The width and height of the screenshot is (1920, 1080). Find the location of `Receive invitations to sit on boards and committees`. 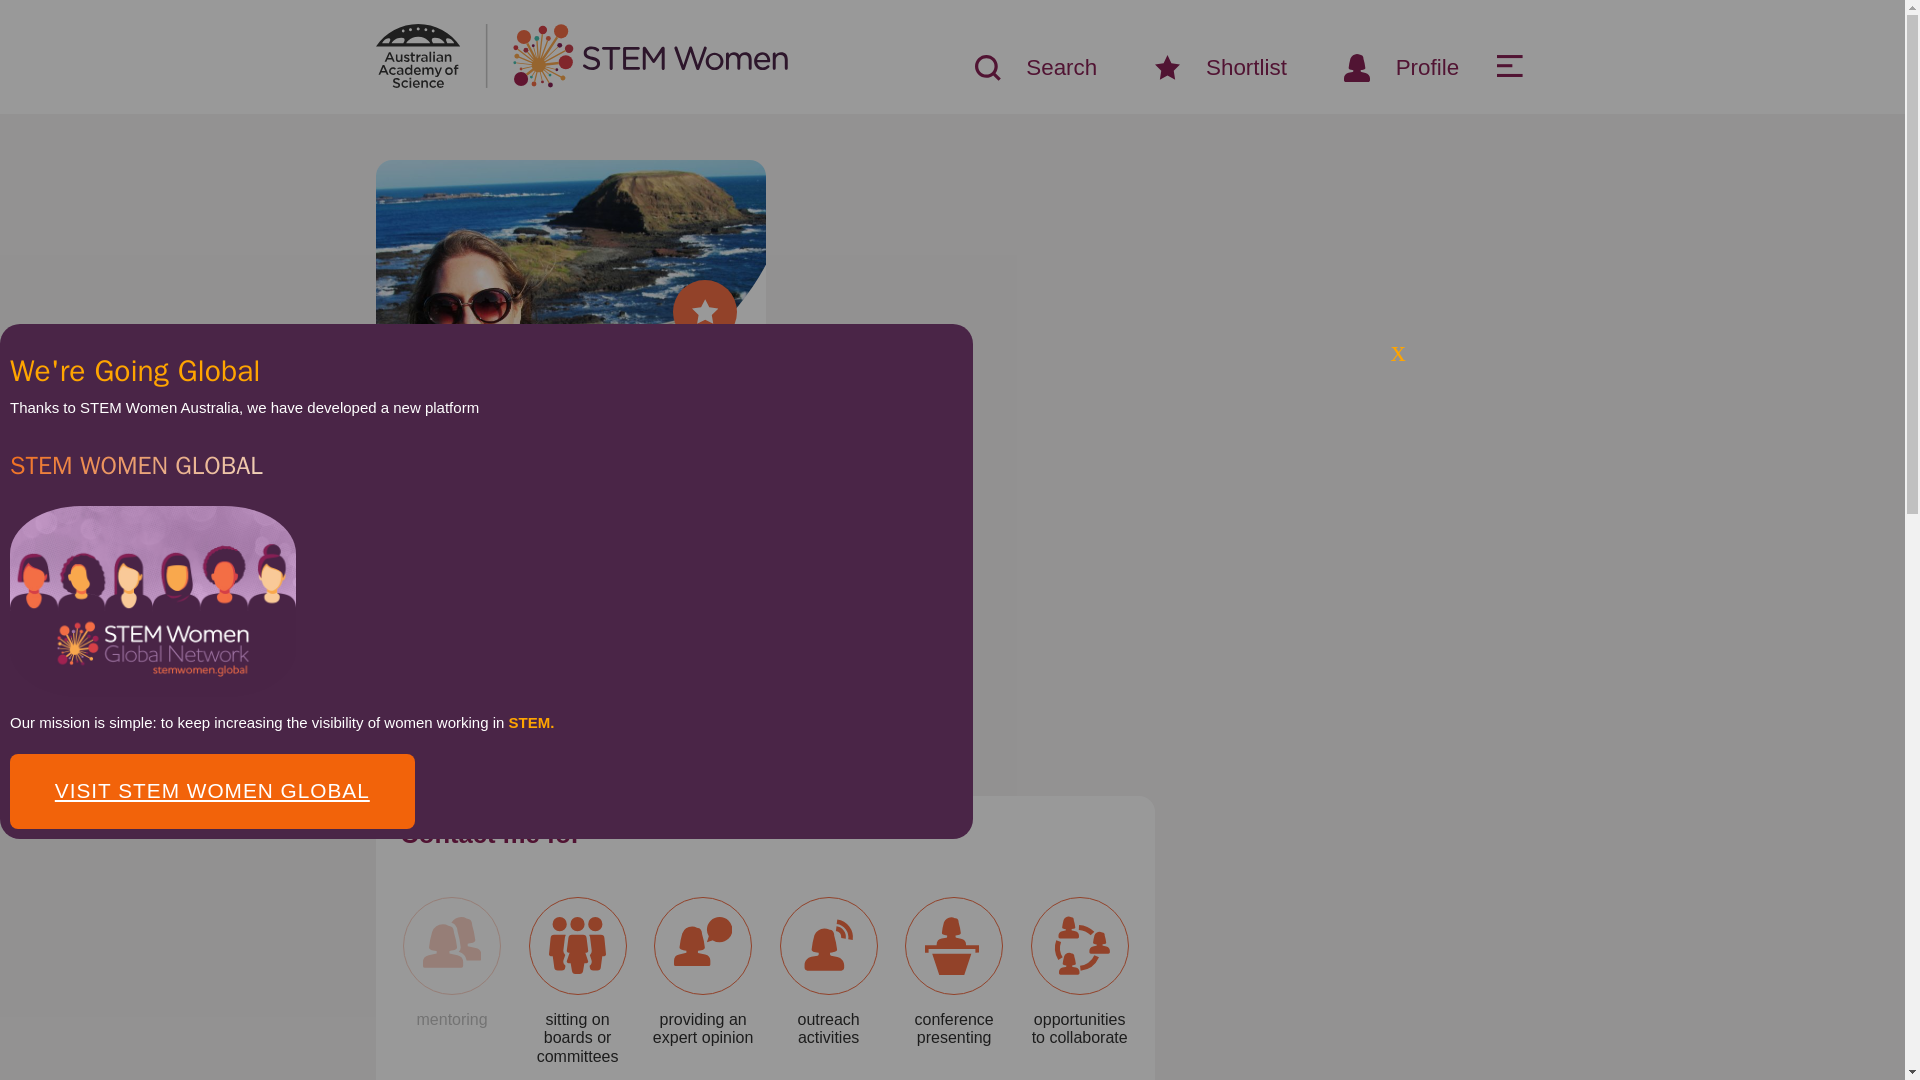

Receive invitations to sit on boards and committees is located at coordinates (578, 981).